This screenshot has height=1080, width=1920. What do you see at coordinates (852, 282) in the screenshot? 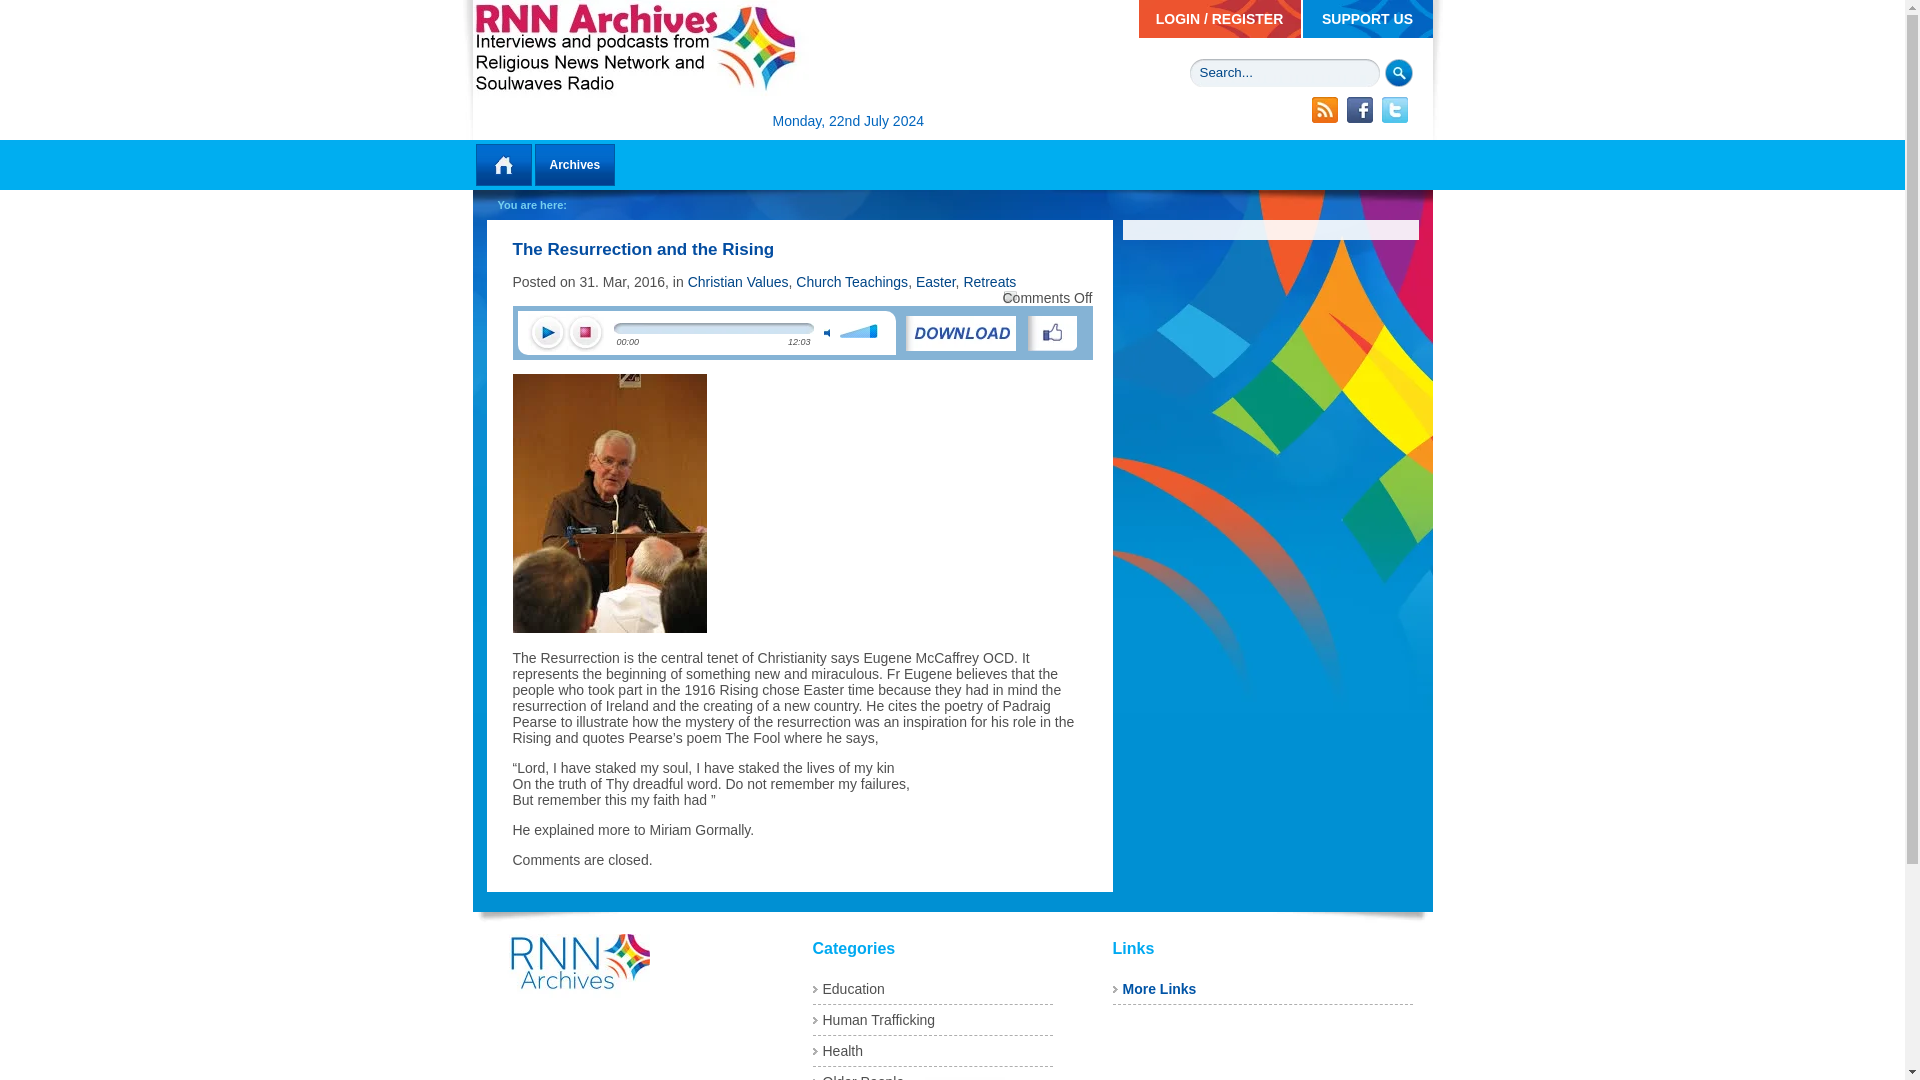
I see `Church Teachings` at bounding box center [852, 282].